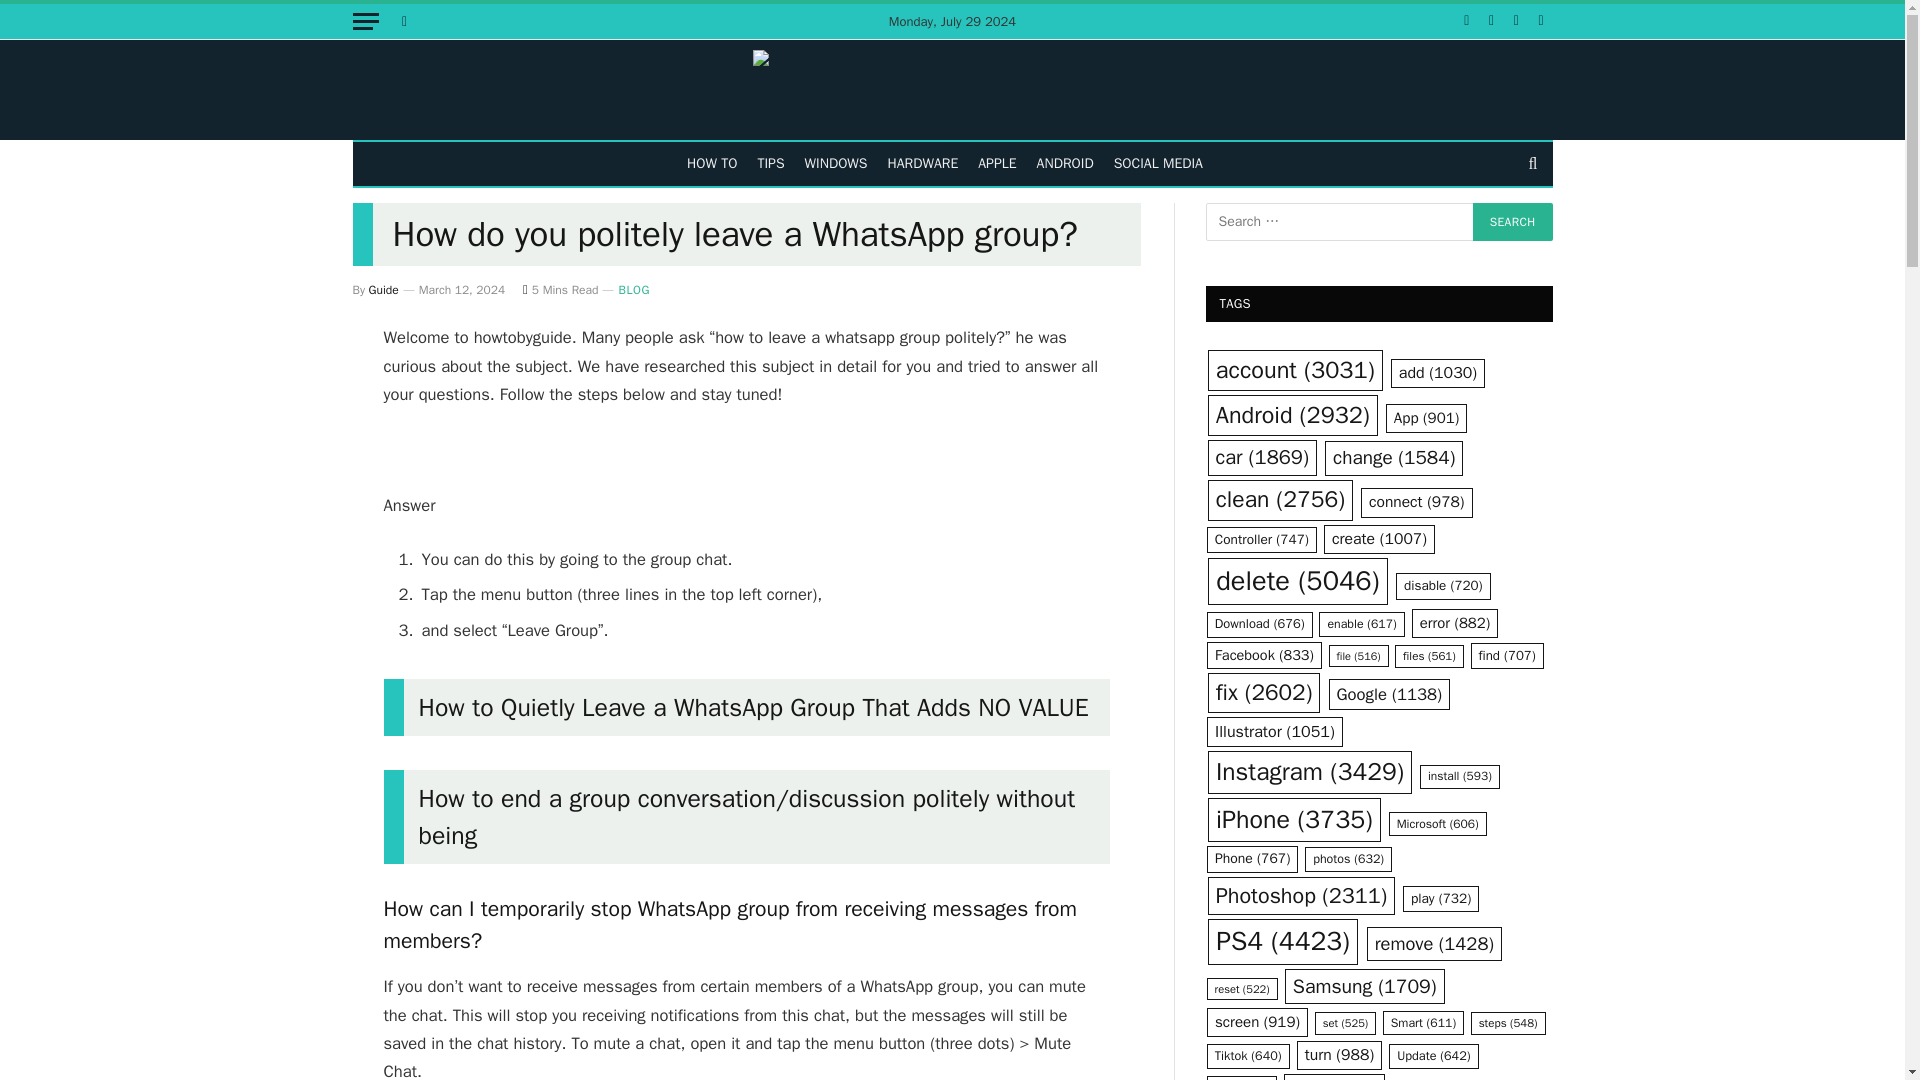  I want to click on APPLE, so click(996, 163).